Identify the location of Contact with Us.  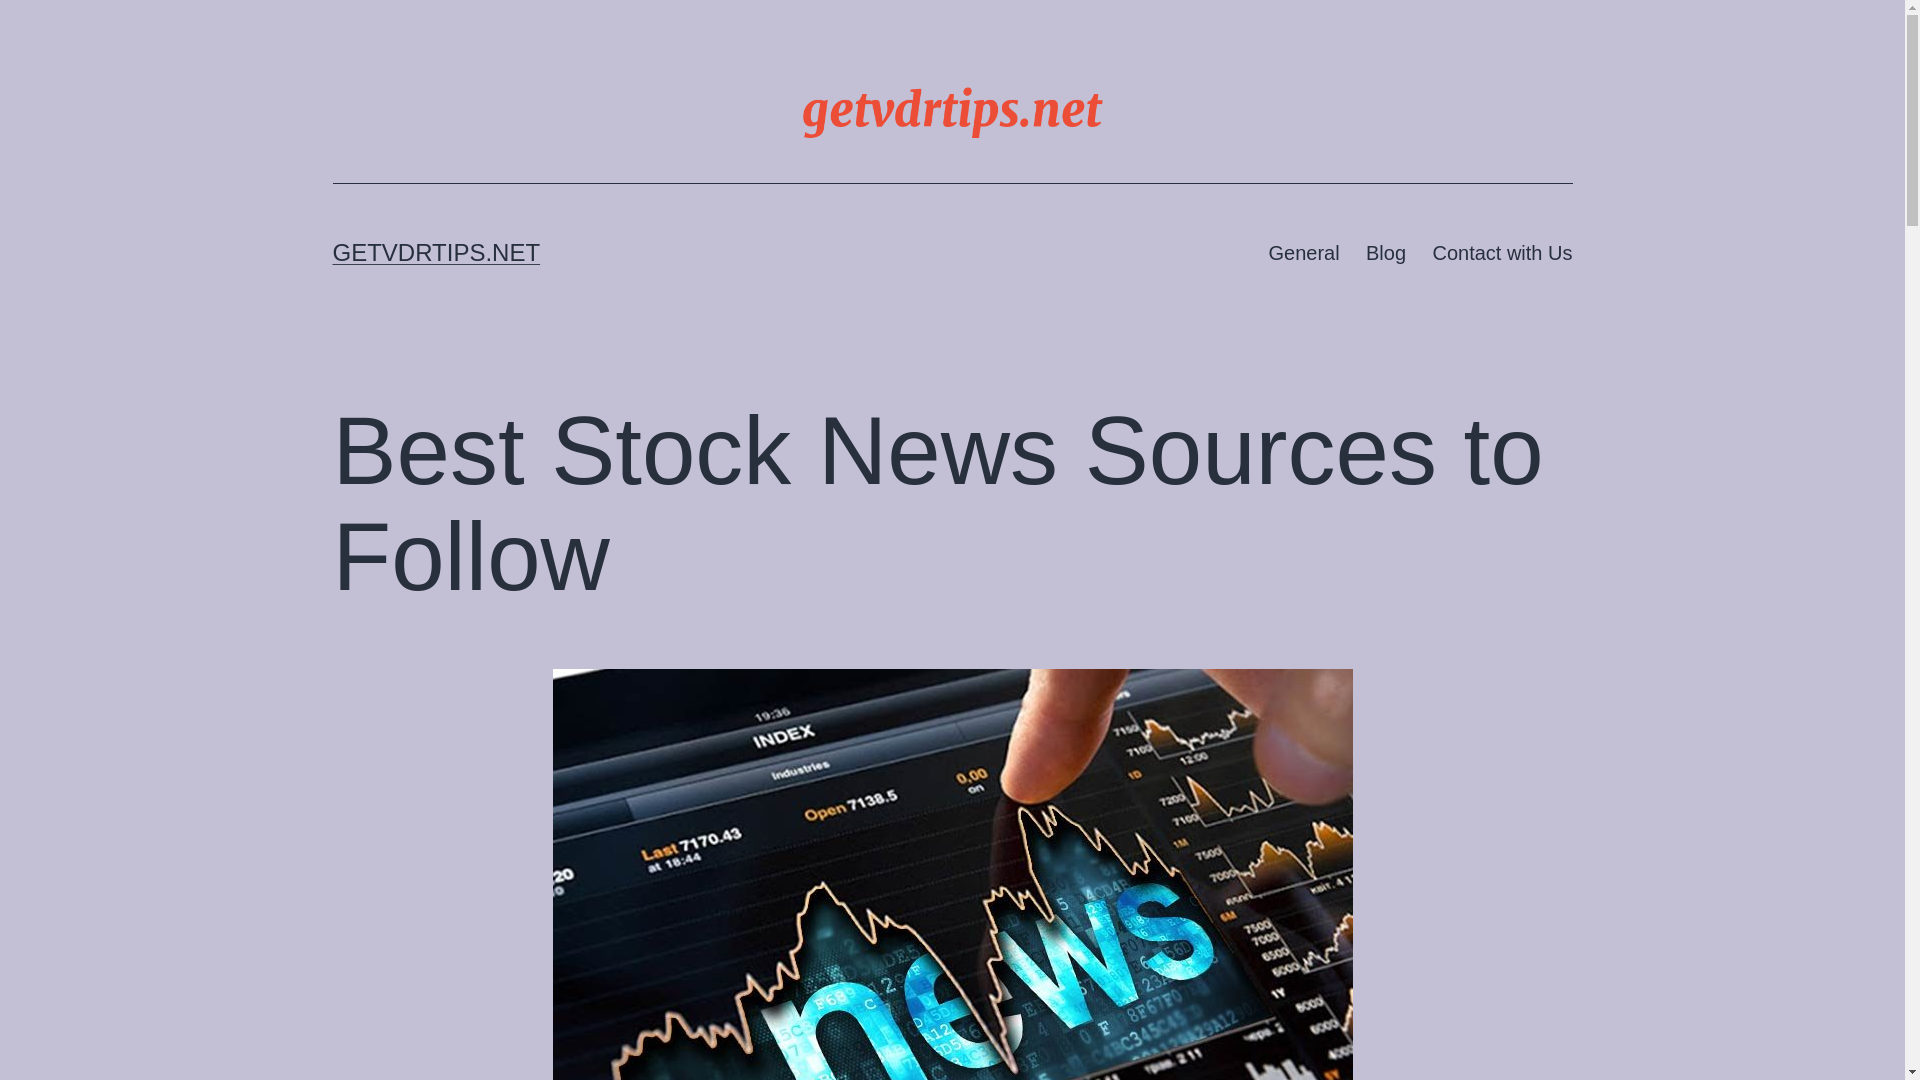
(1502, 252).